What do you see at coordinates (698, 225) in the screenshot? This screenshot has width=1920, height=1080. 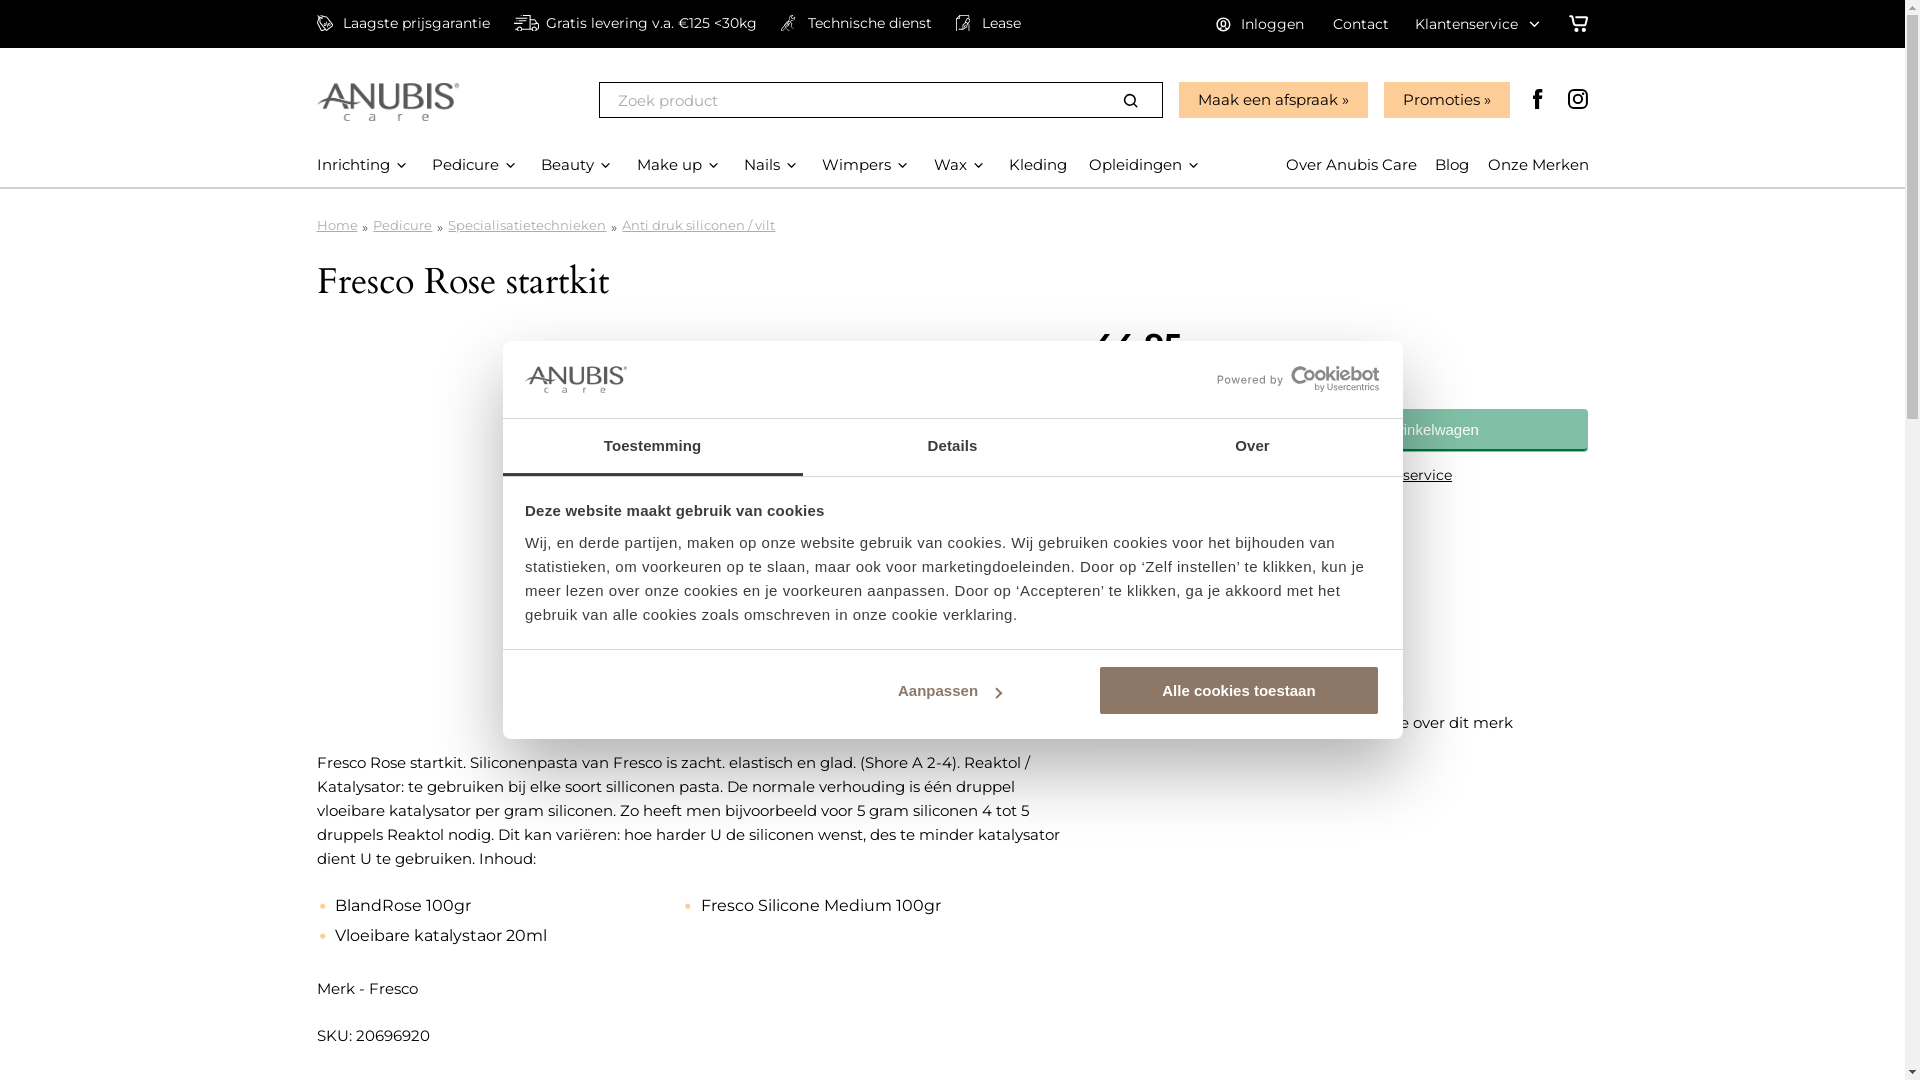 I see `Anti druk siliconen / vilt` at bounding box center [698, 225].